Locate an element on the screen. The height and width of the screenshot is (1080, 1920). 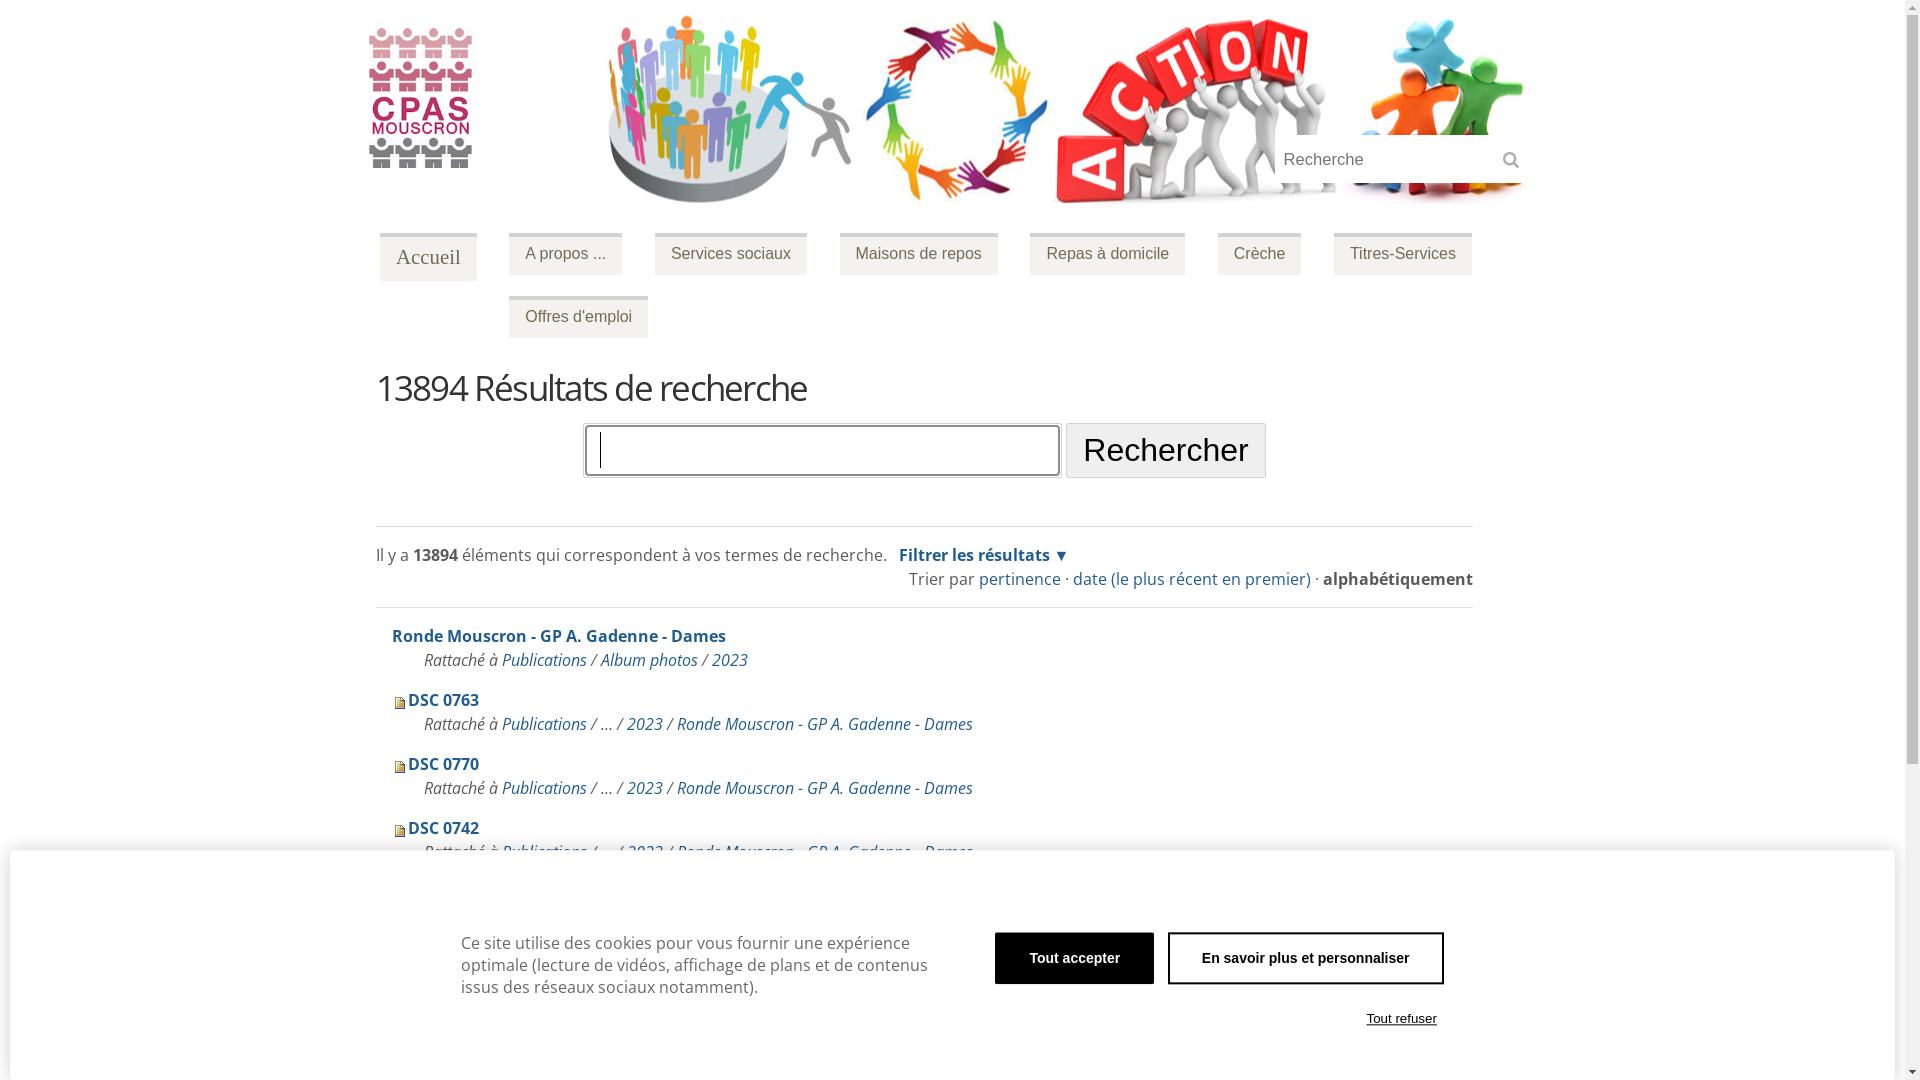
Ronde Mouscron - GP A. Gadenne - Dames is located at coordinates (824, 1044).